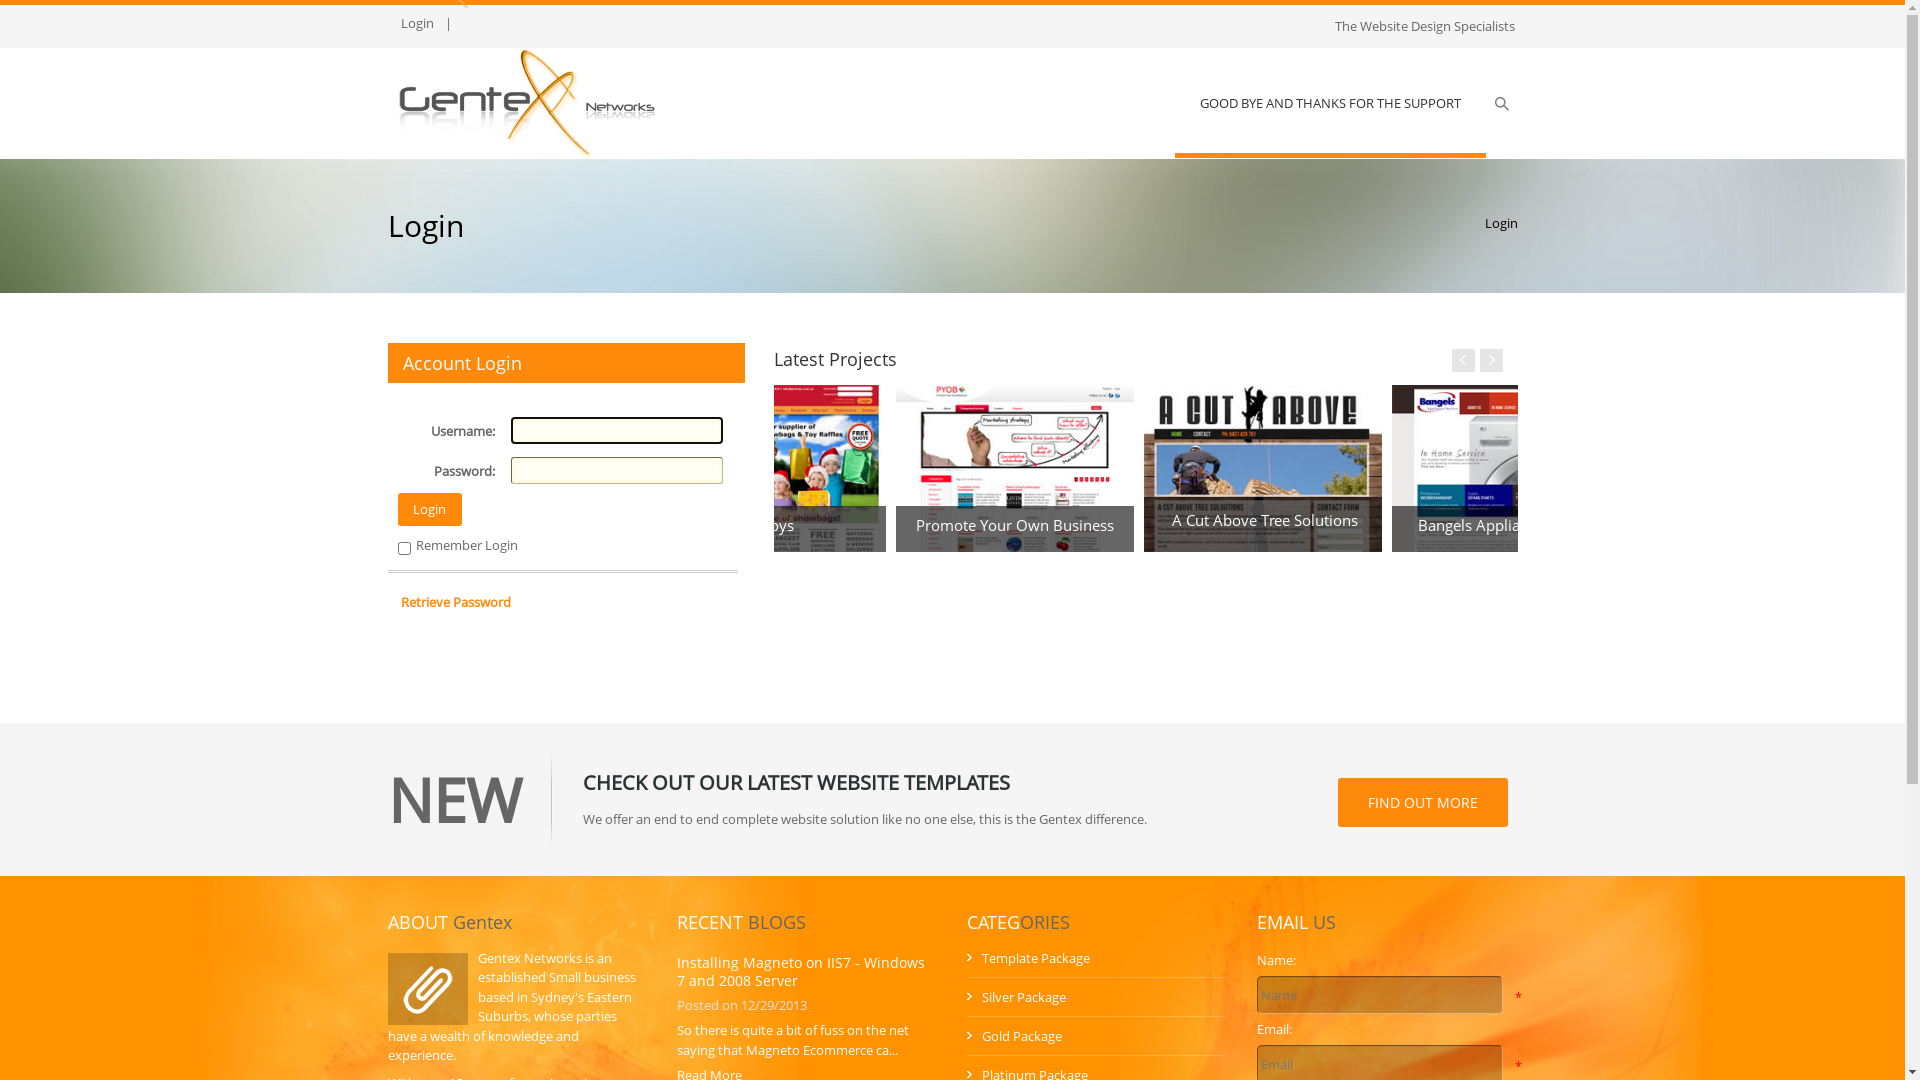  I want to click on Gold Package, so click(1022, 1036).